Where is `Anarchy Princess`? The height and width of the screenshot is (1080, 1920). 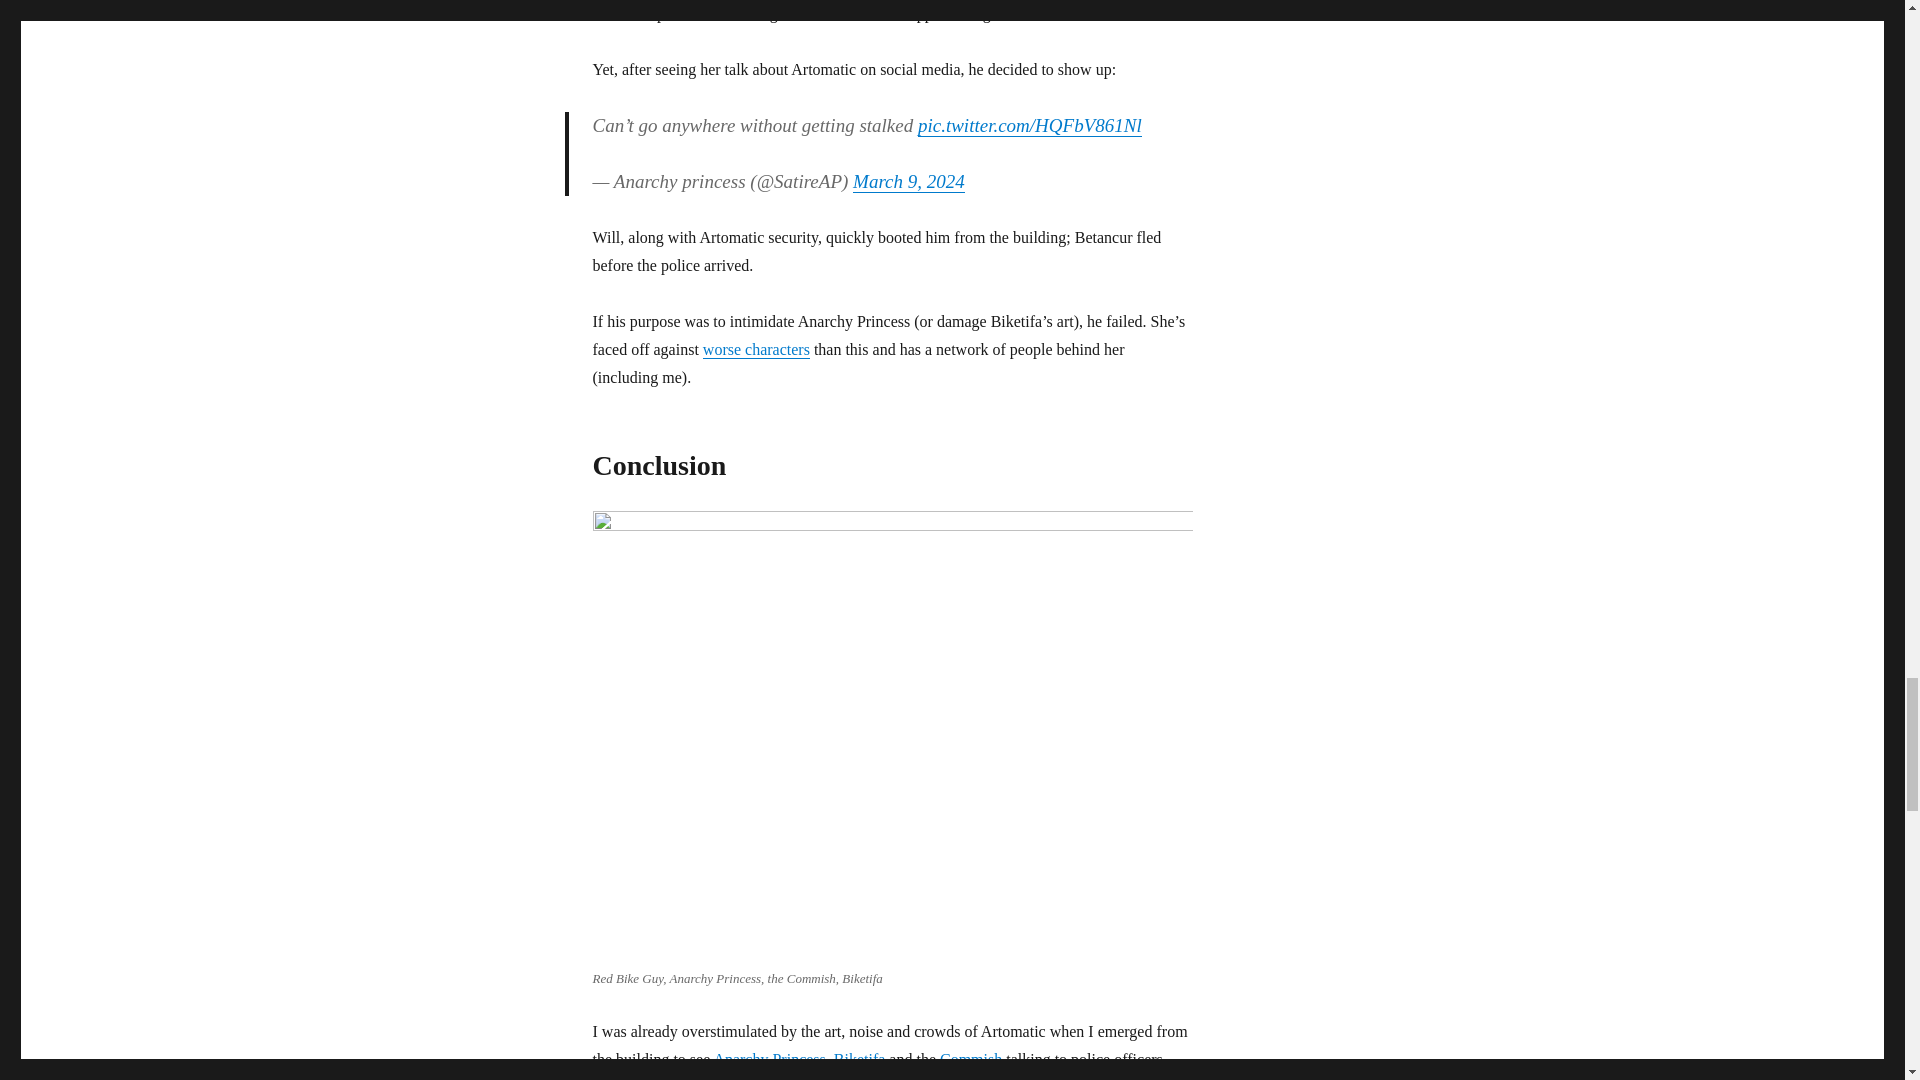 Anarchy Princess is located at coordinates (768, 1059).